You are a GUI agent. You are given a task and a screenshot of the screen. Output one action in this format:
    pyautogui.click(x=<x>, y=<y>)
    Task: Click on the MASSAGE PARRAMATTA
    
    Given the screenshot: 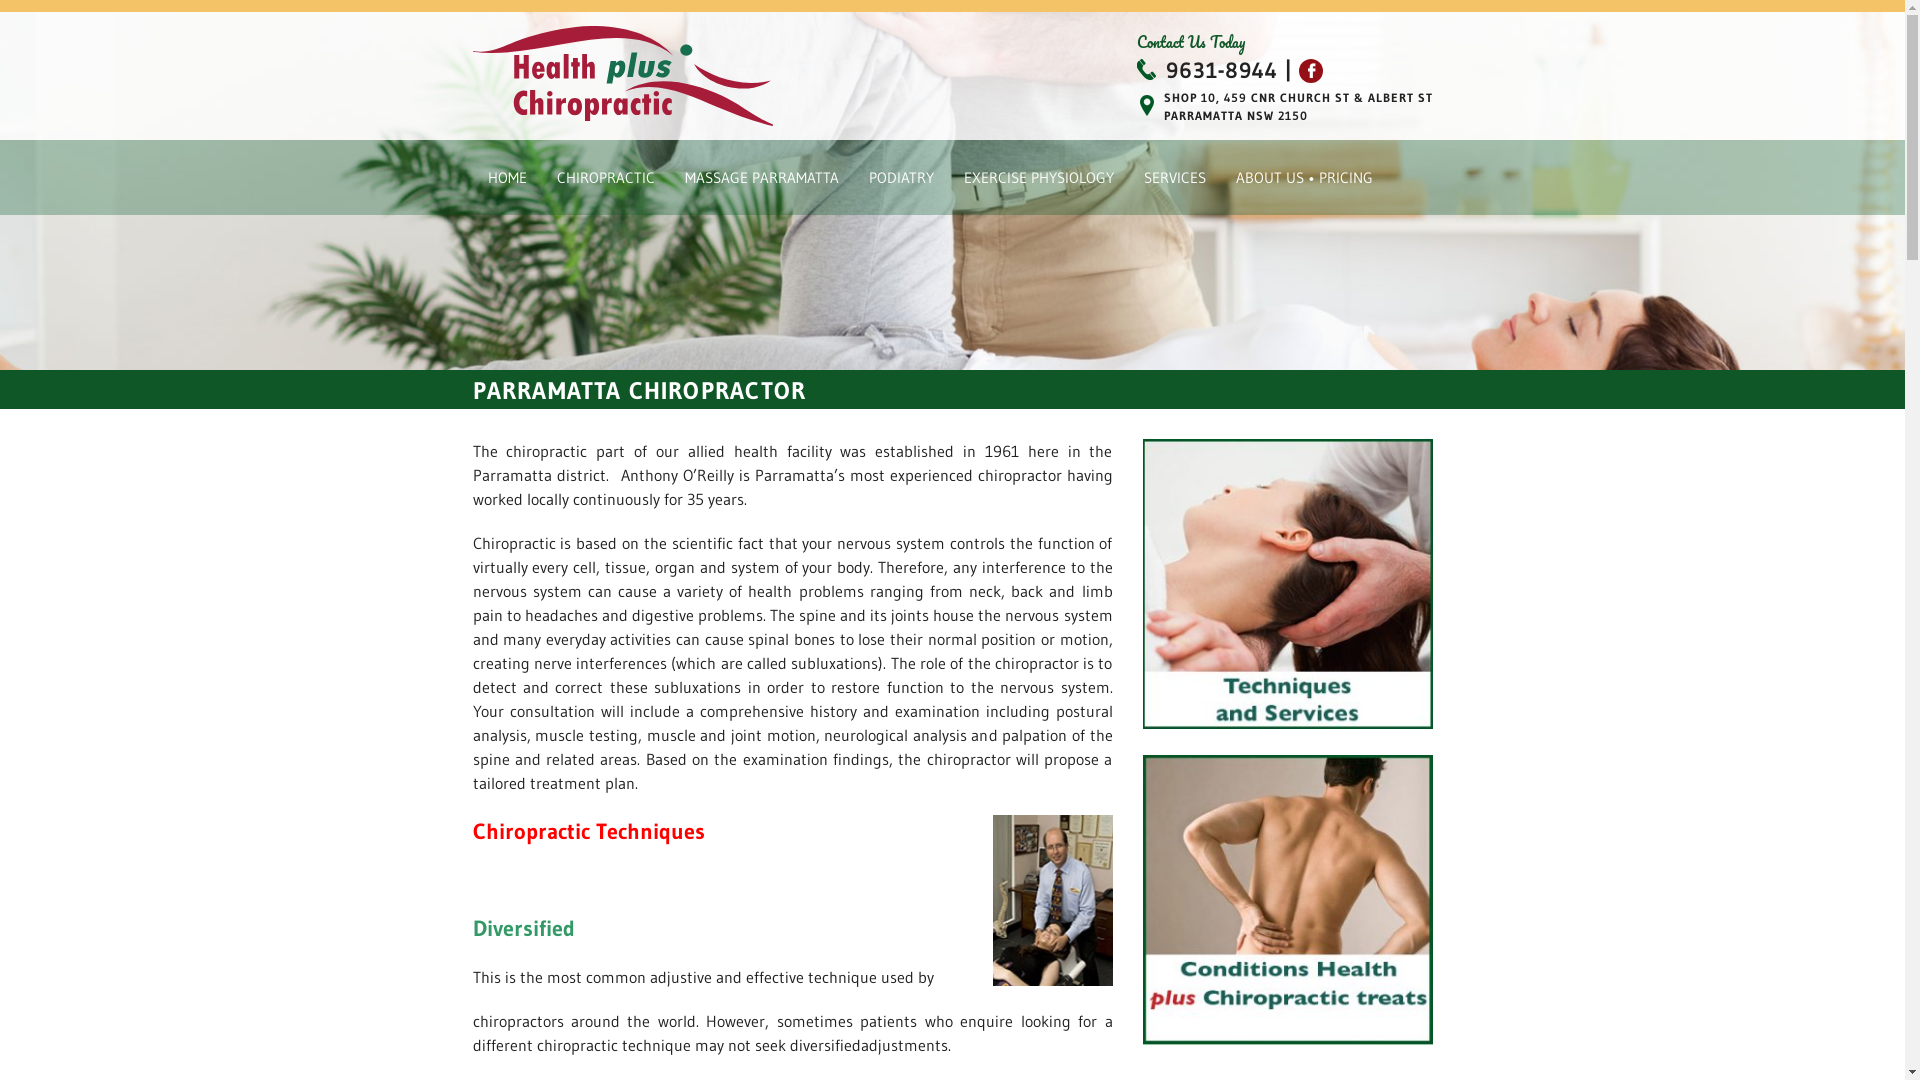 What is the action you would take?
    pyautogui.click(x=762, y=178)
    